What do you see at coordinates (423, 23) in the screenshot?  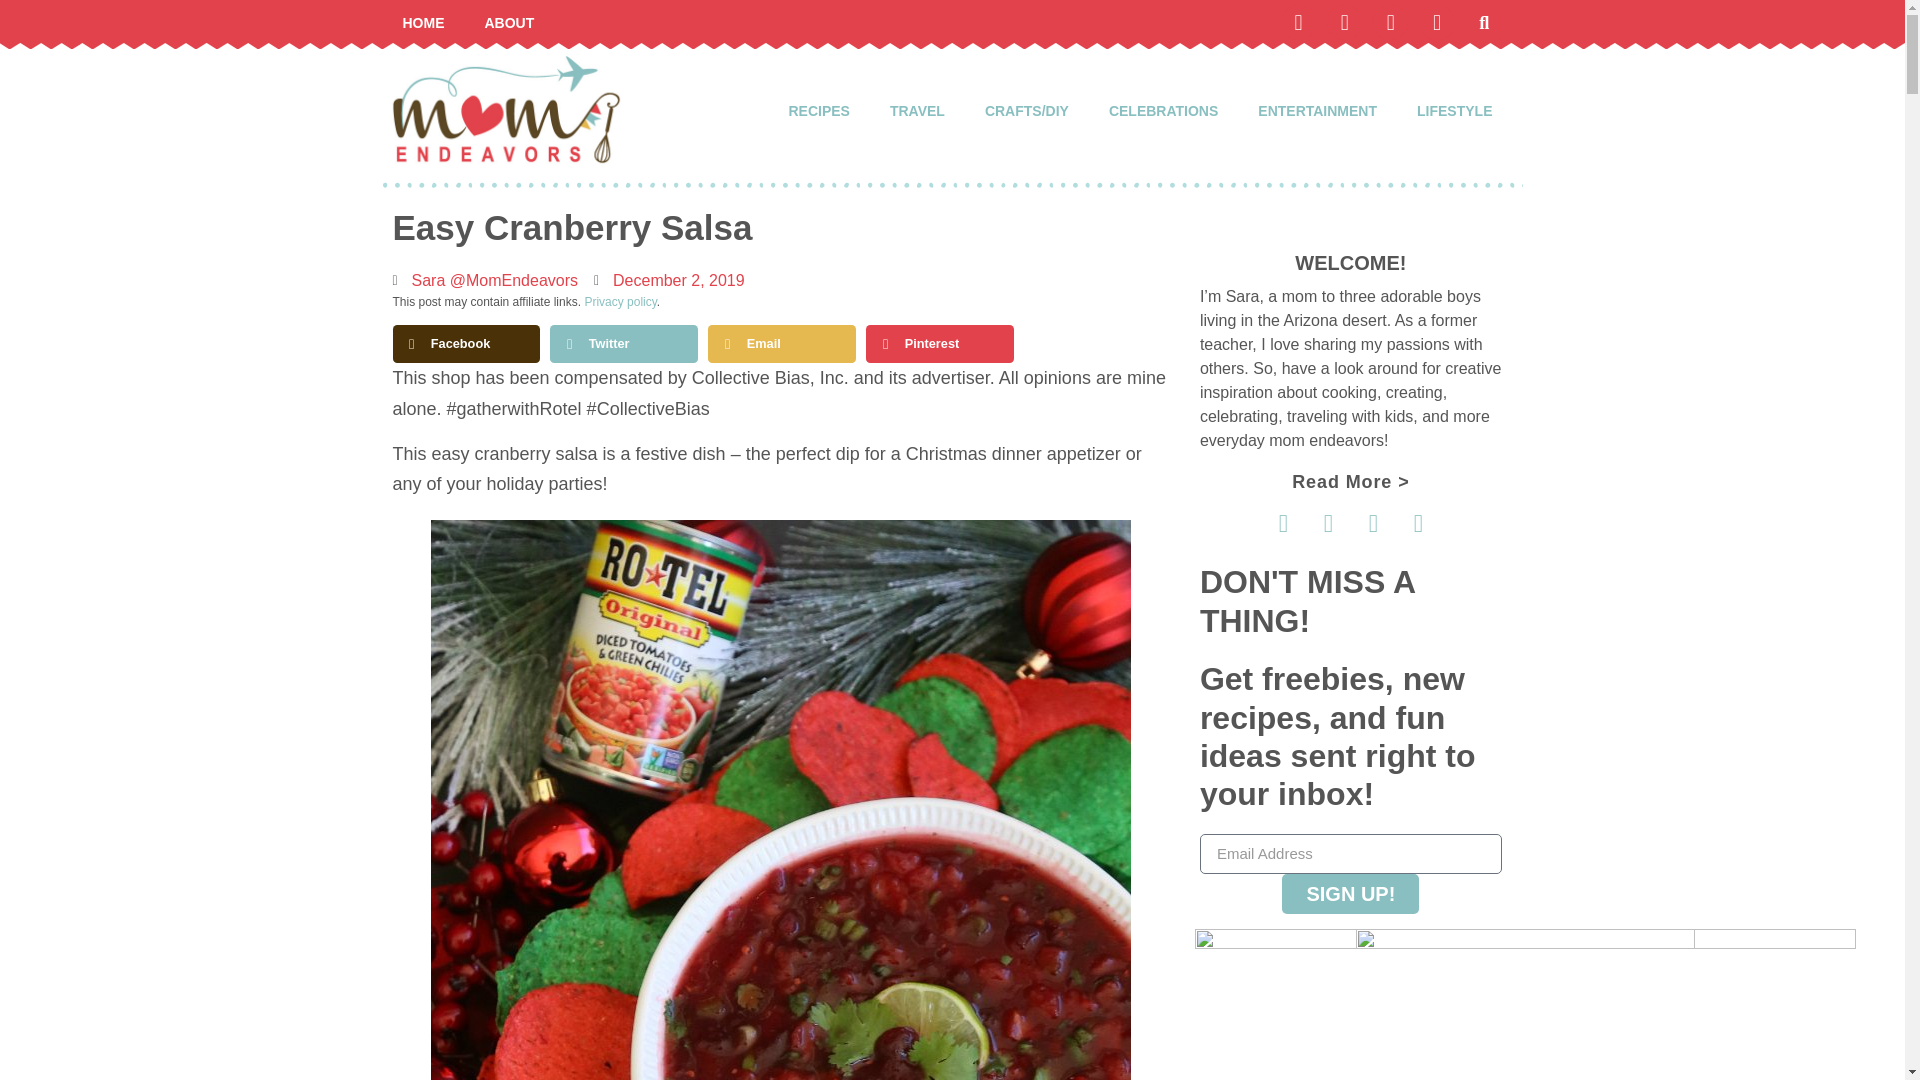 I see `HOME` at bounding box center [423, 23].